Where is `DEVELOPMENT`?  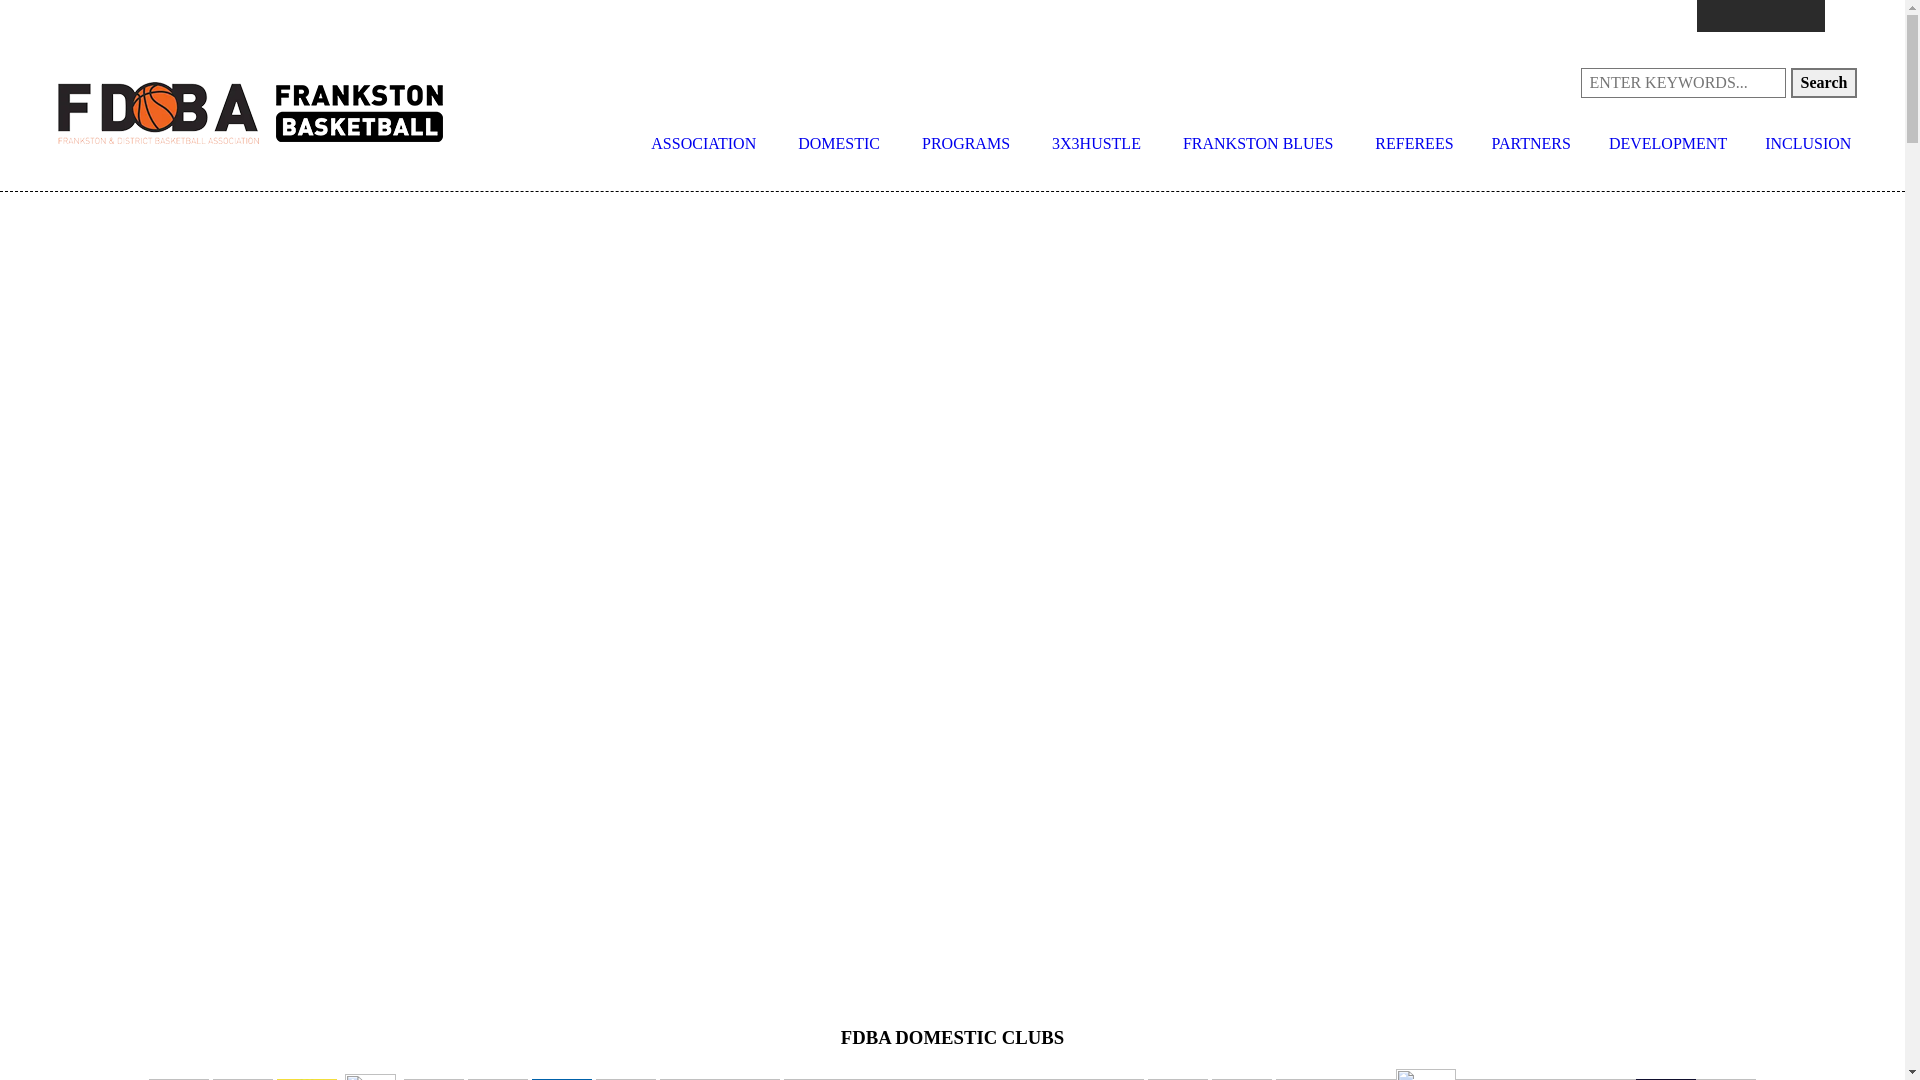 DEVELOPMENT is located at coordinates (1668, 144).